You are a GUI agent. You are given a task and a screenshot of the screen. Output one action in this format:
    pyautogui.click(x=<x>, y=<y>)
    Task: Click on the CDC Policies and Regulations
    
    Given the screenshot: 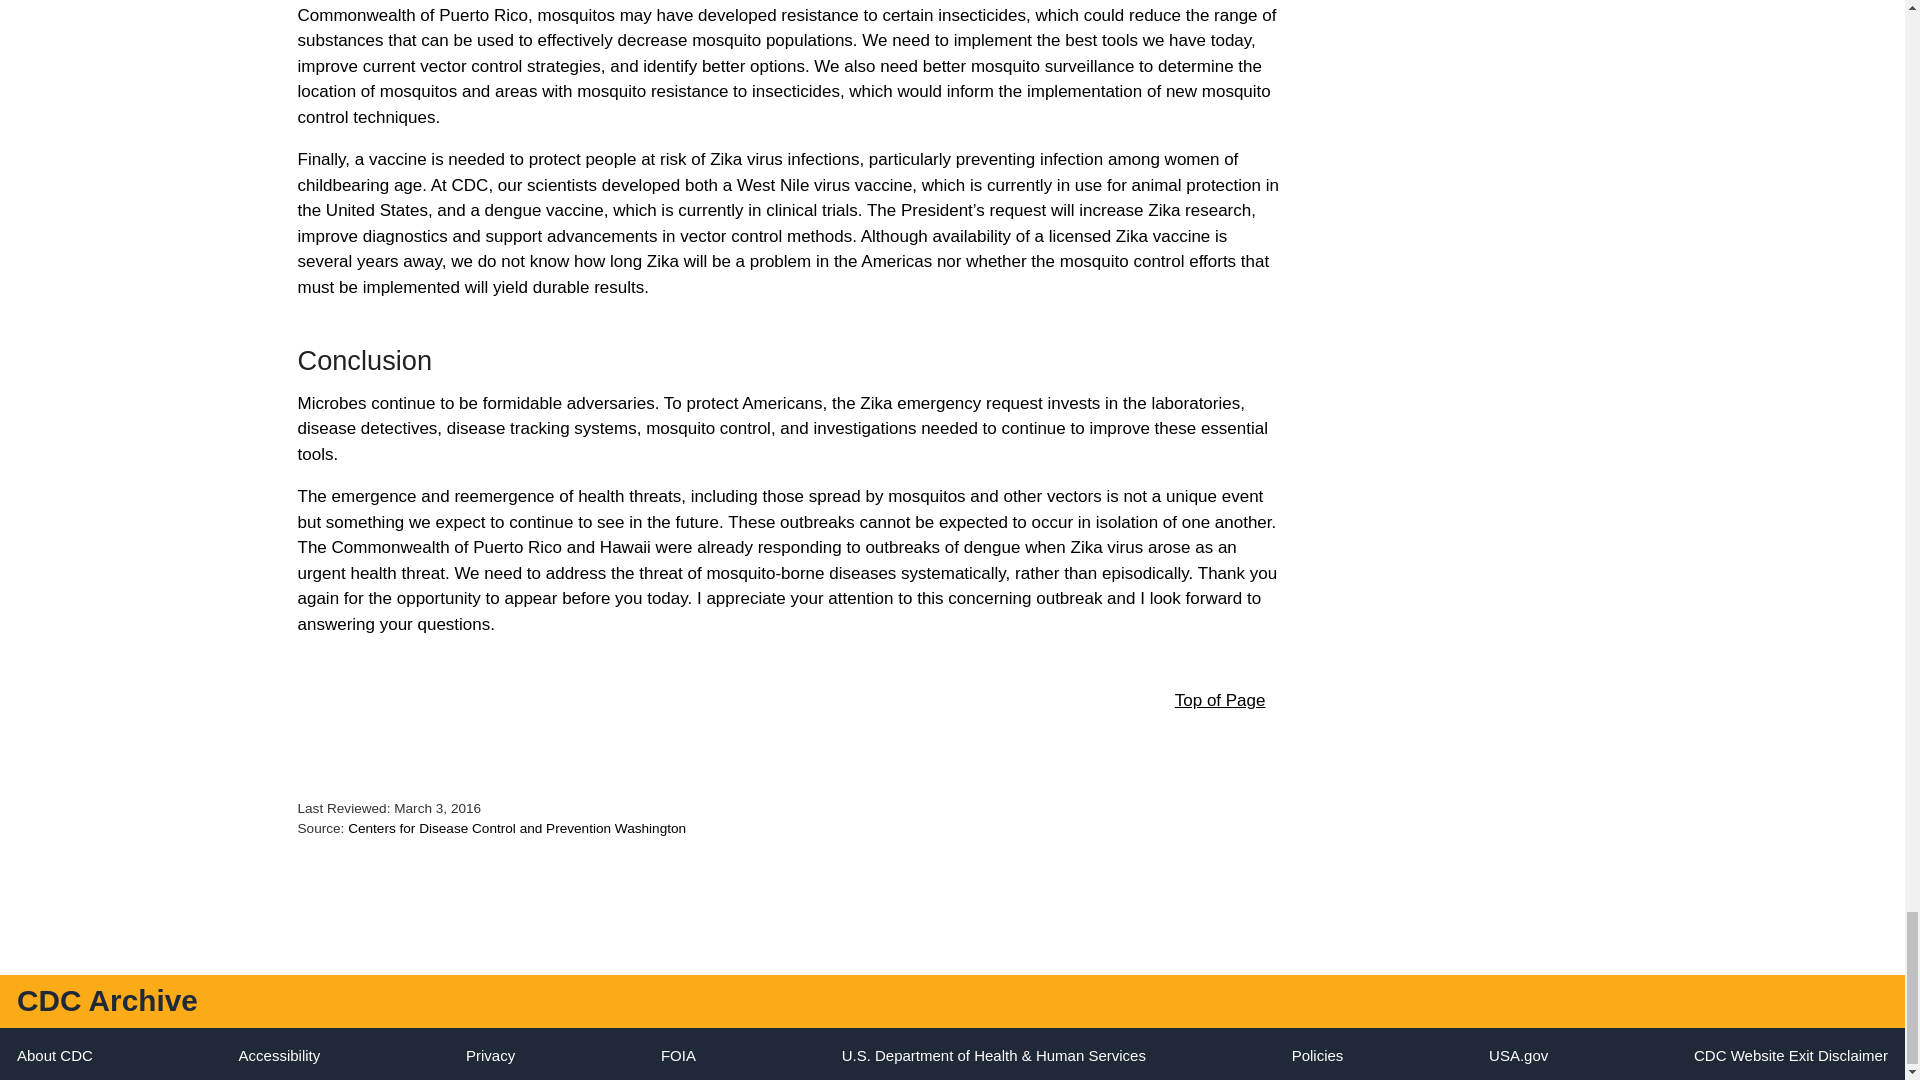 What is the action you would take?
    pyautogui.click(x=1318, y=1054)
    